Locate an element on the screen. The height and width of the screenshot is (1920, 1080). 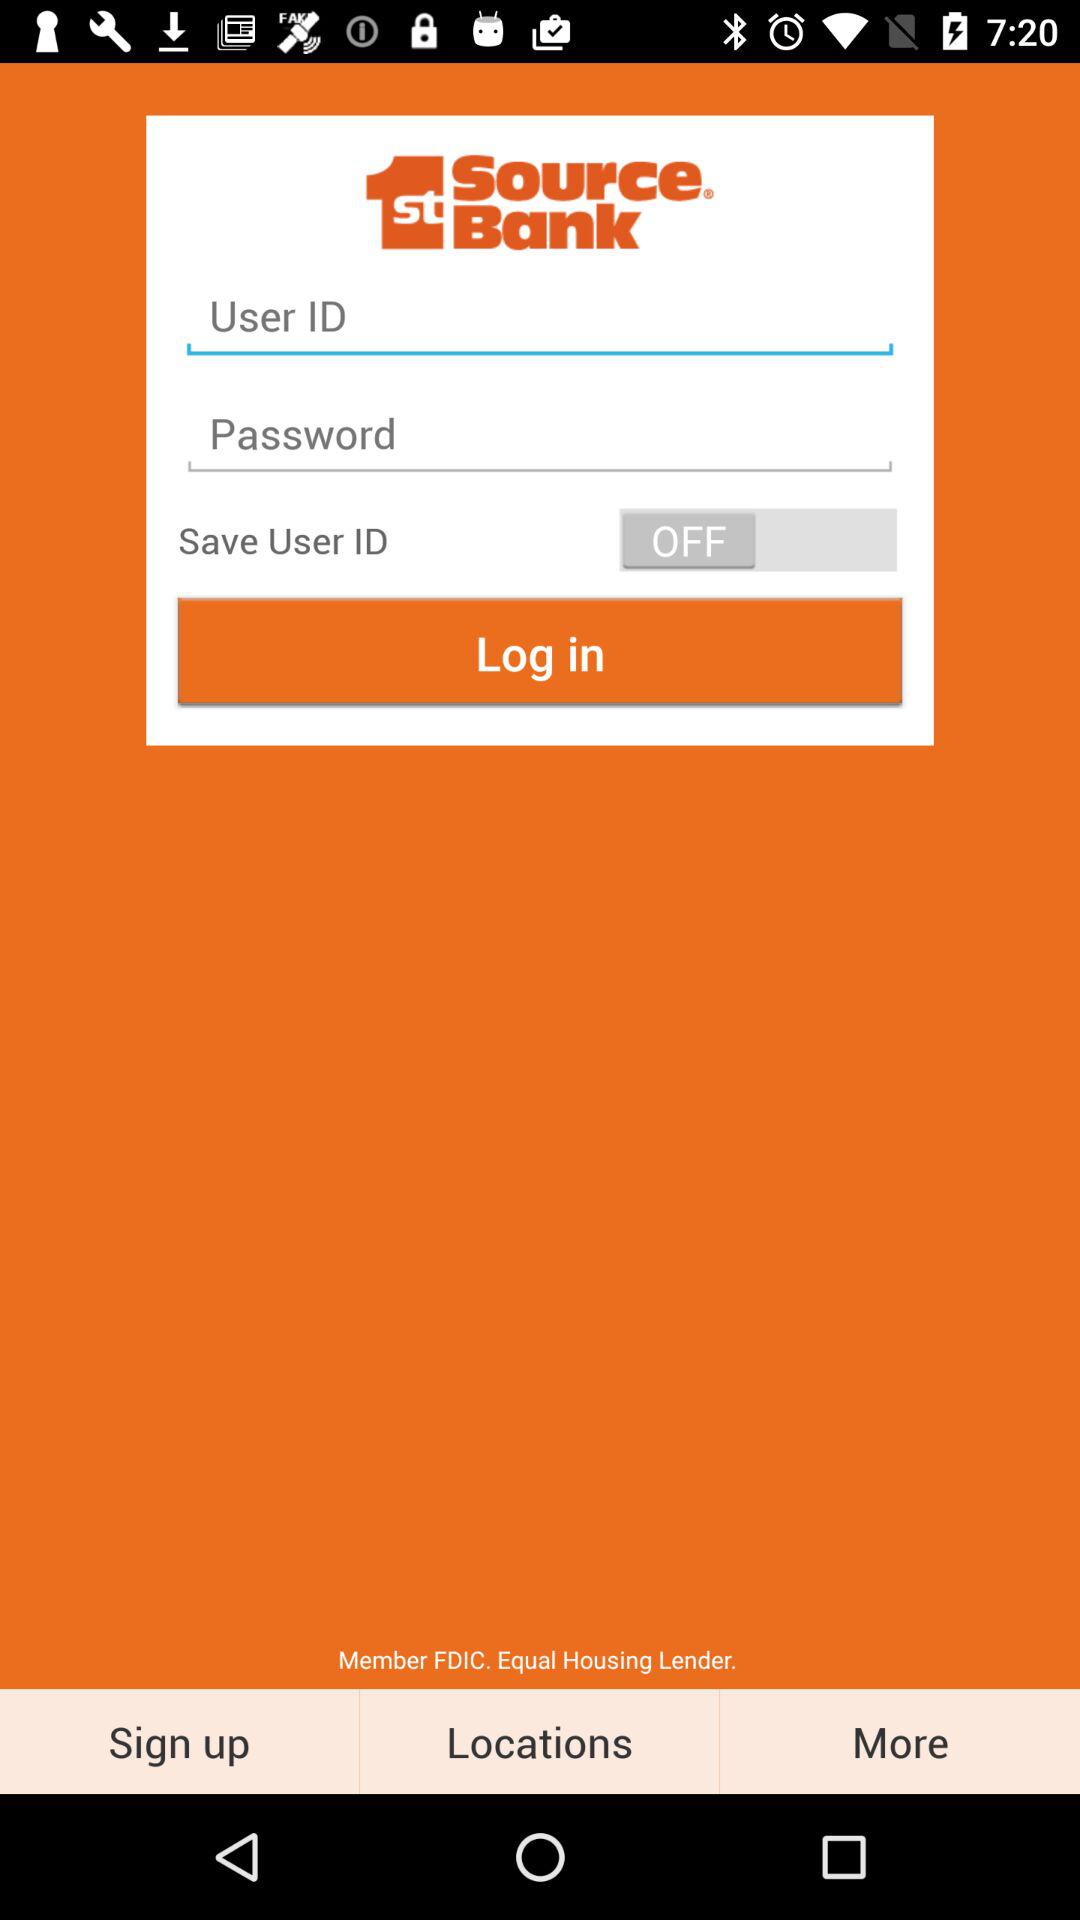
jump to log in icon is located at coordinates (540, 652).